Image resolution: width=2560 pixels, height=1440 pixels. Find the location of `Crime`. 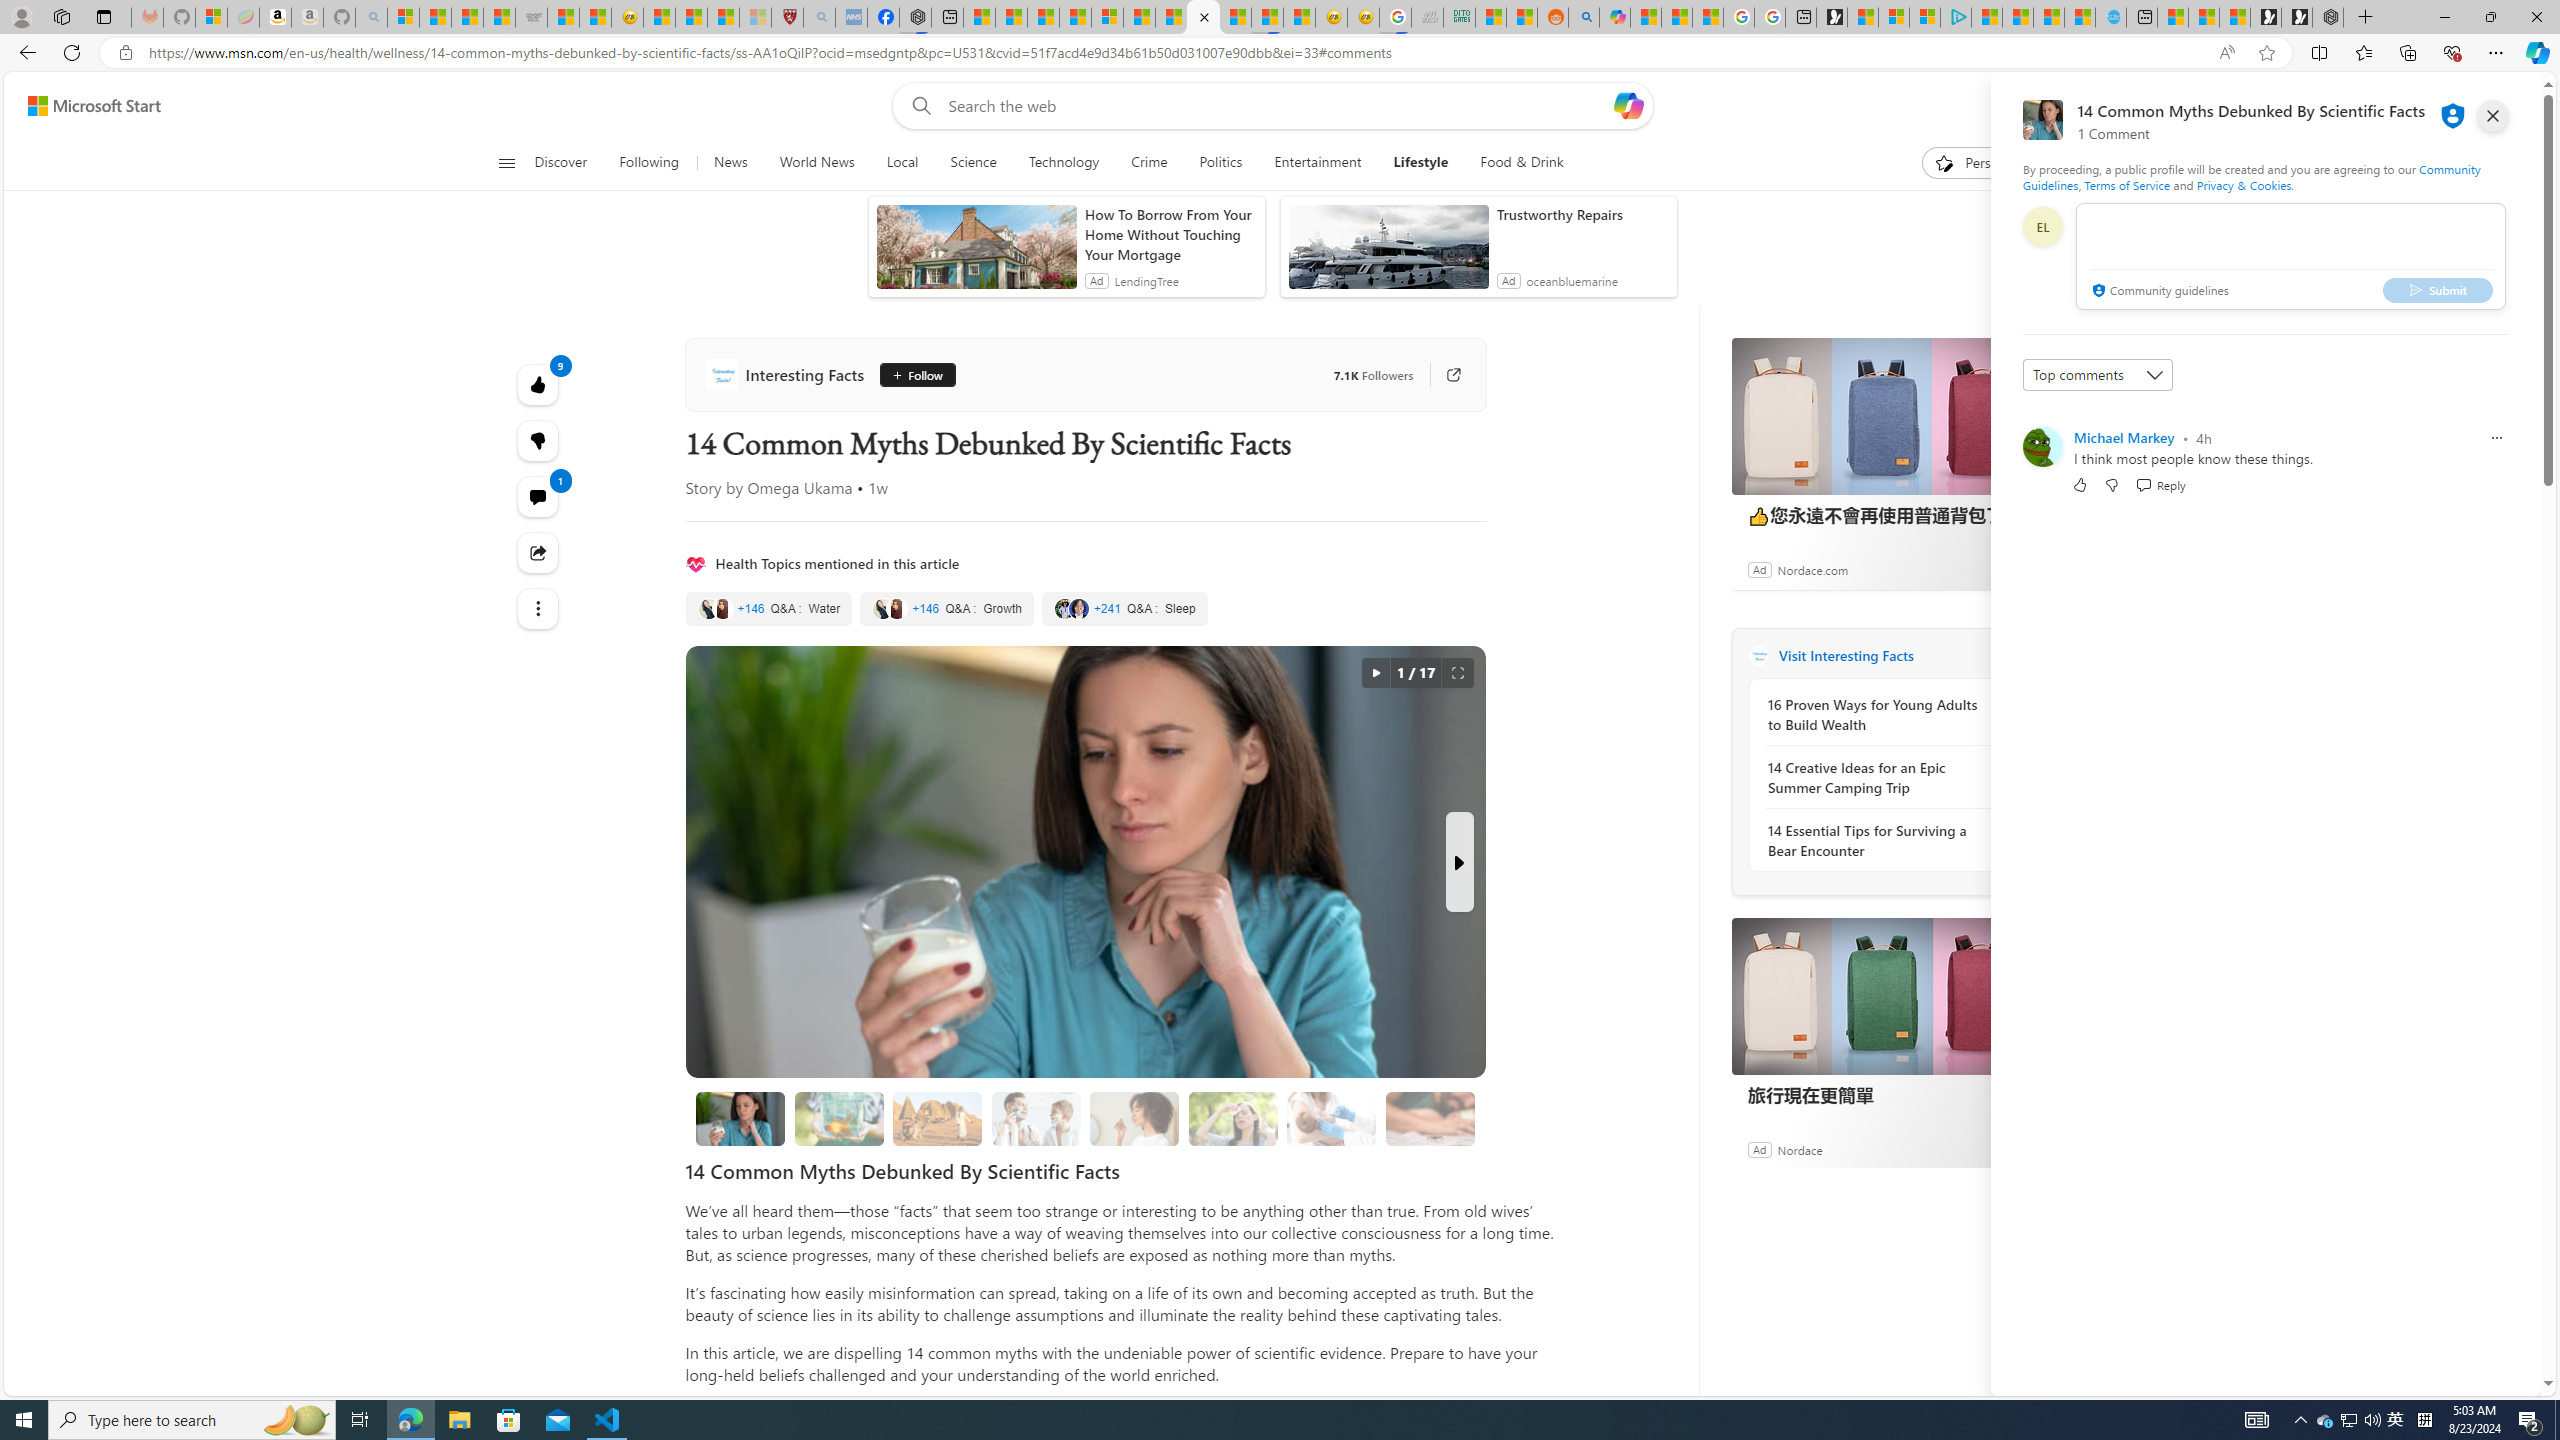

Crime is located at coordinates (1149, 163).